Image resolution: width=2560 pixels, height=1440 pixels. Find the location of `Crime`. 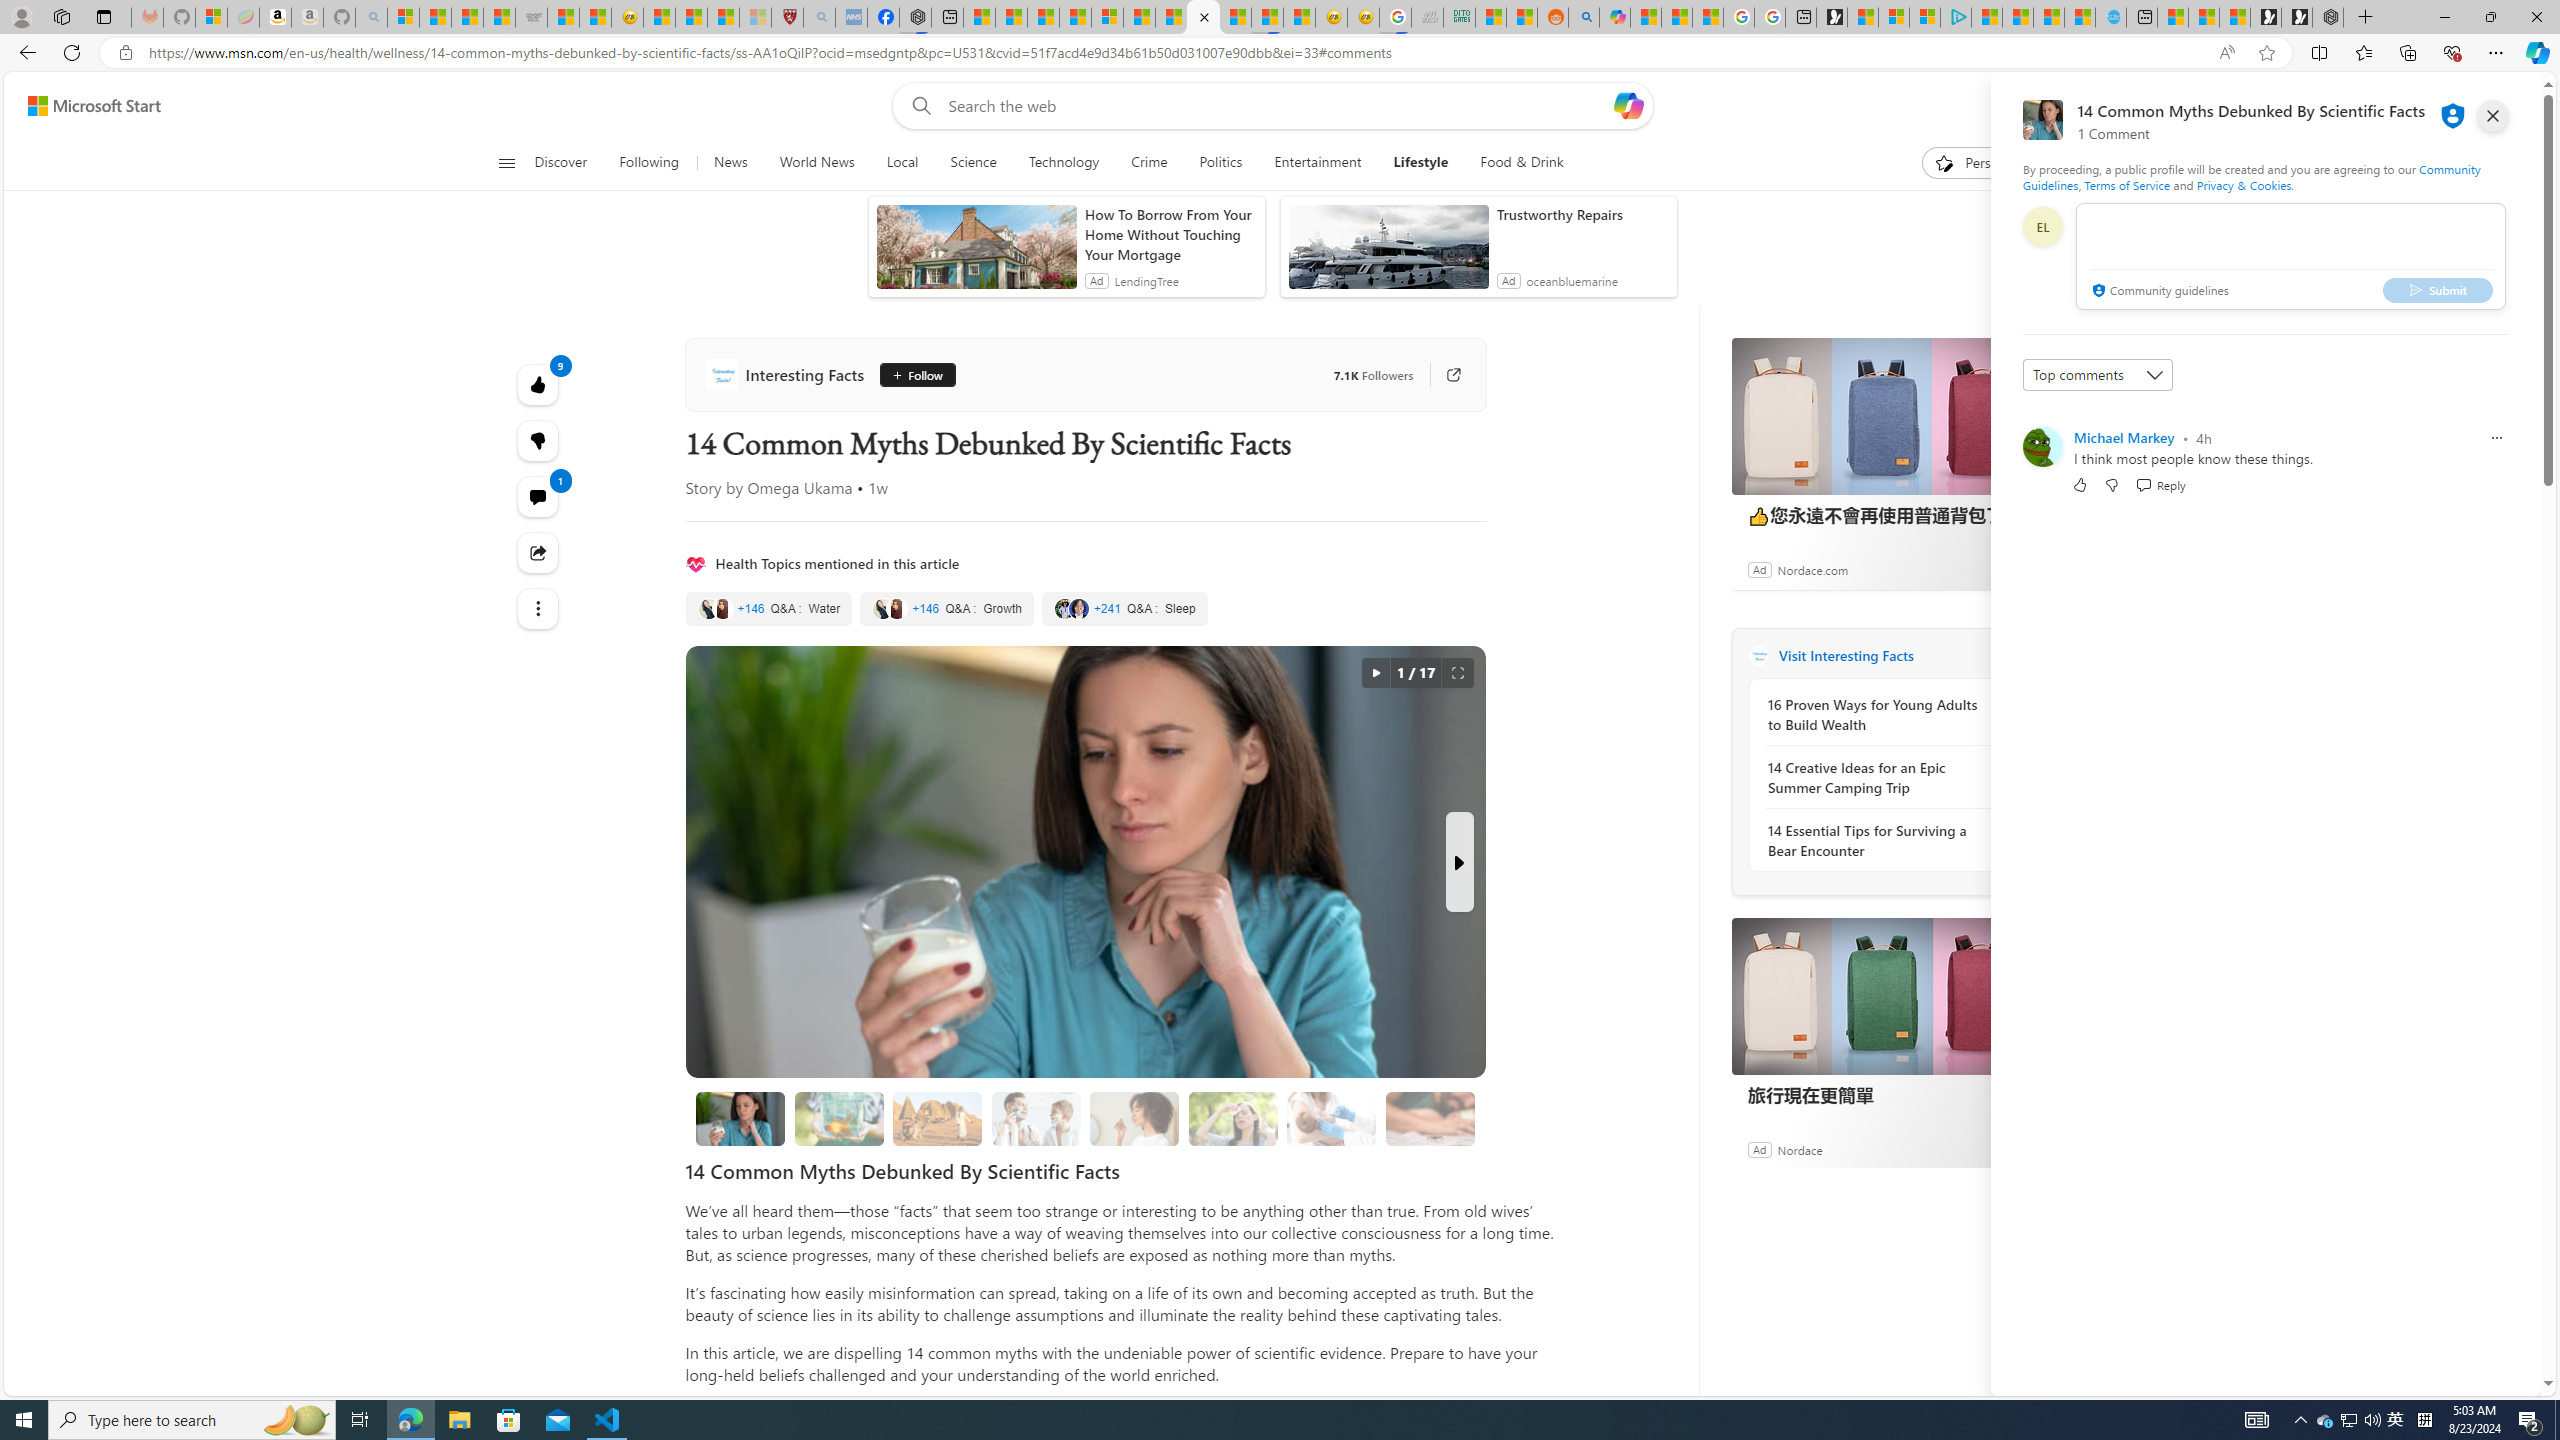

Crime is located at coordinates (1149, 163).